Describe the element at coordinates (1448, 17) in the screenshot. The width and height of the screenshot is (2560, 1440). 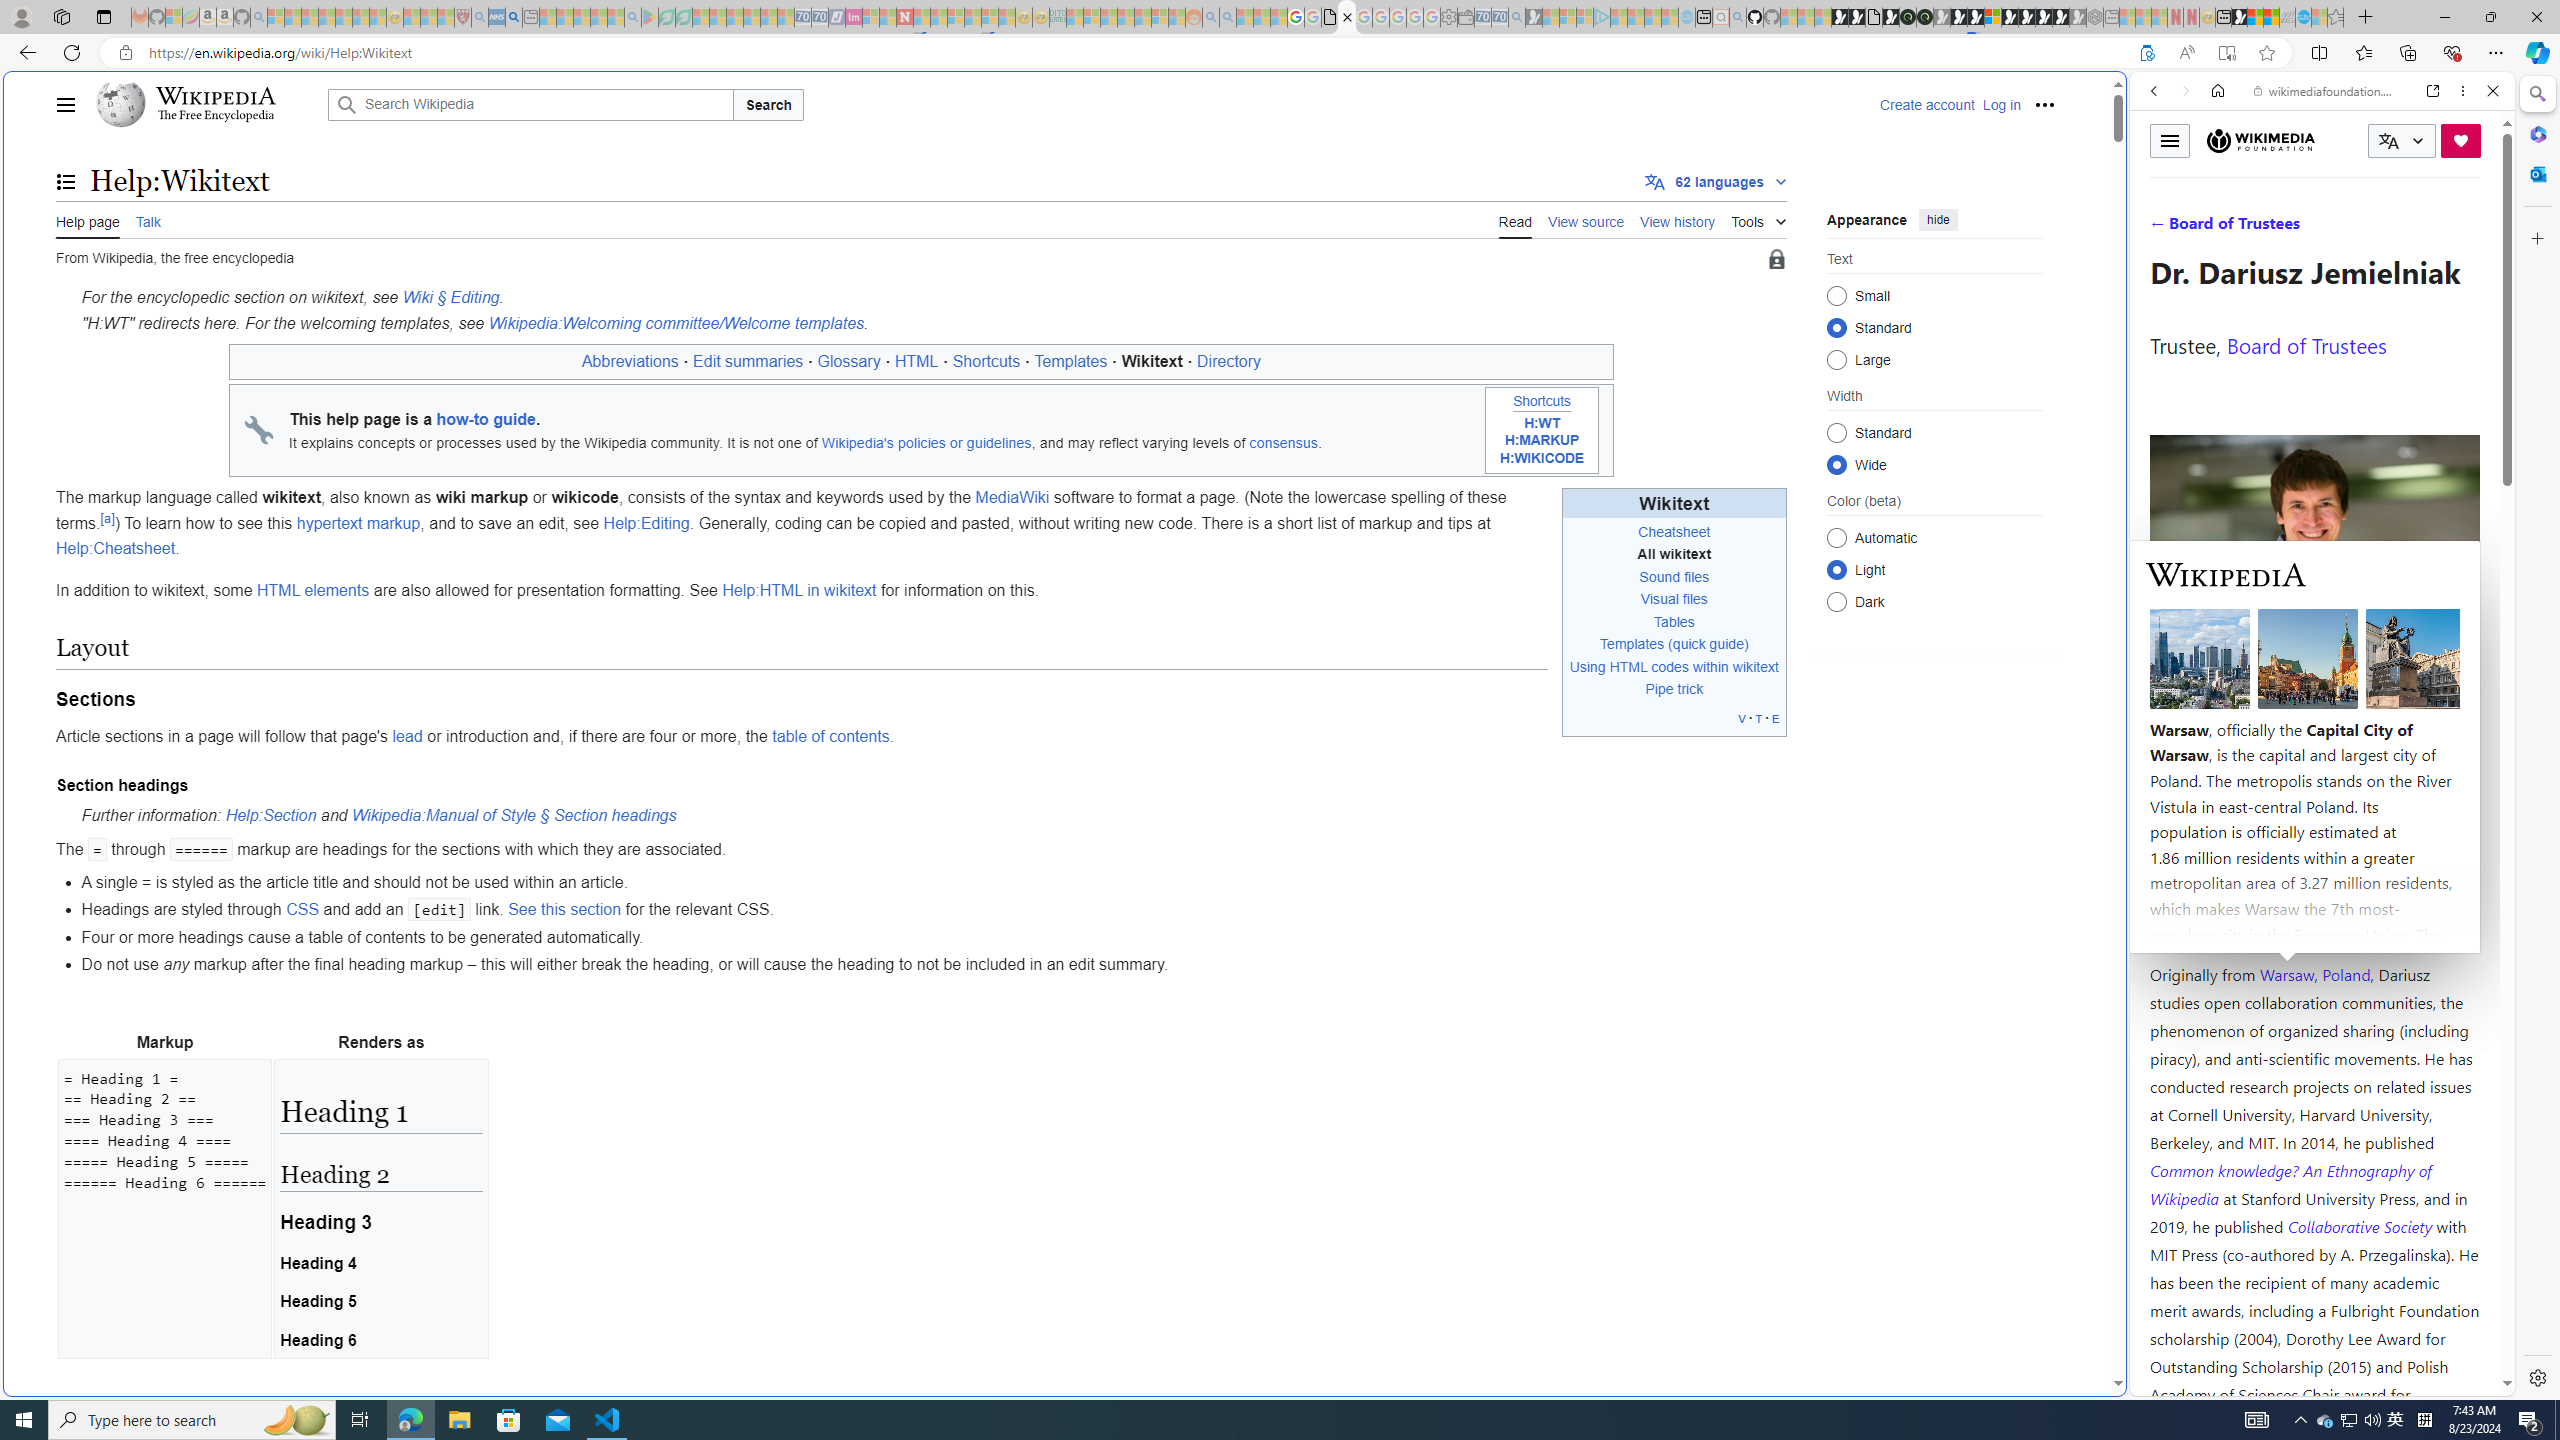
I see `Settings - Sleeping` at that location.